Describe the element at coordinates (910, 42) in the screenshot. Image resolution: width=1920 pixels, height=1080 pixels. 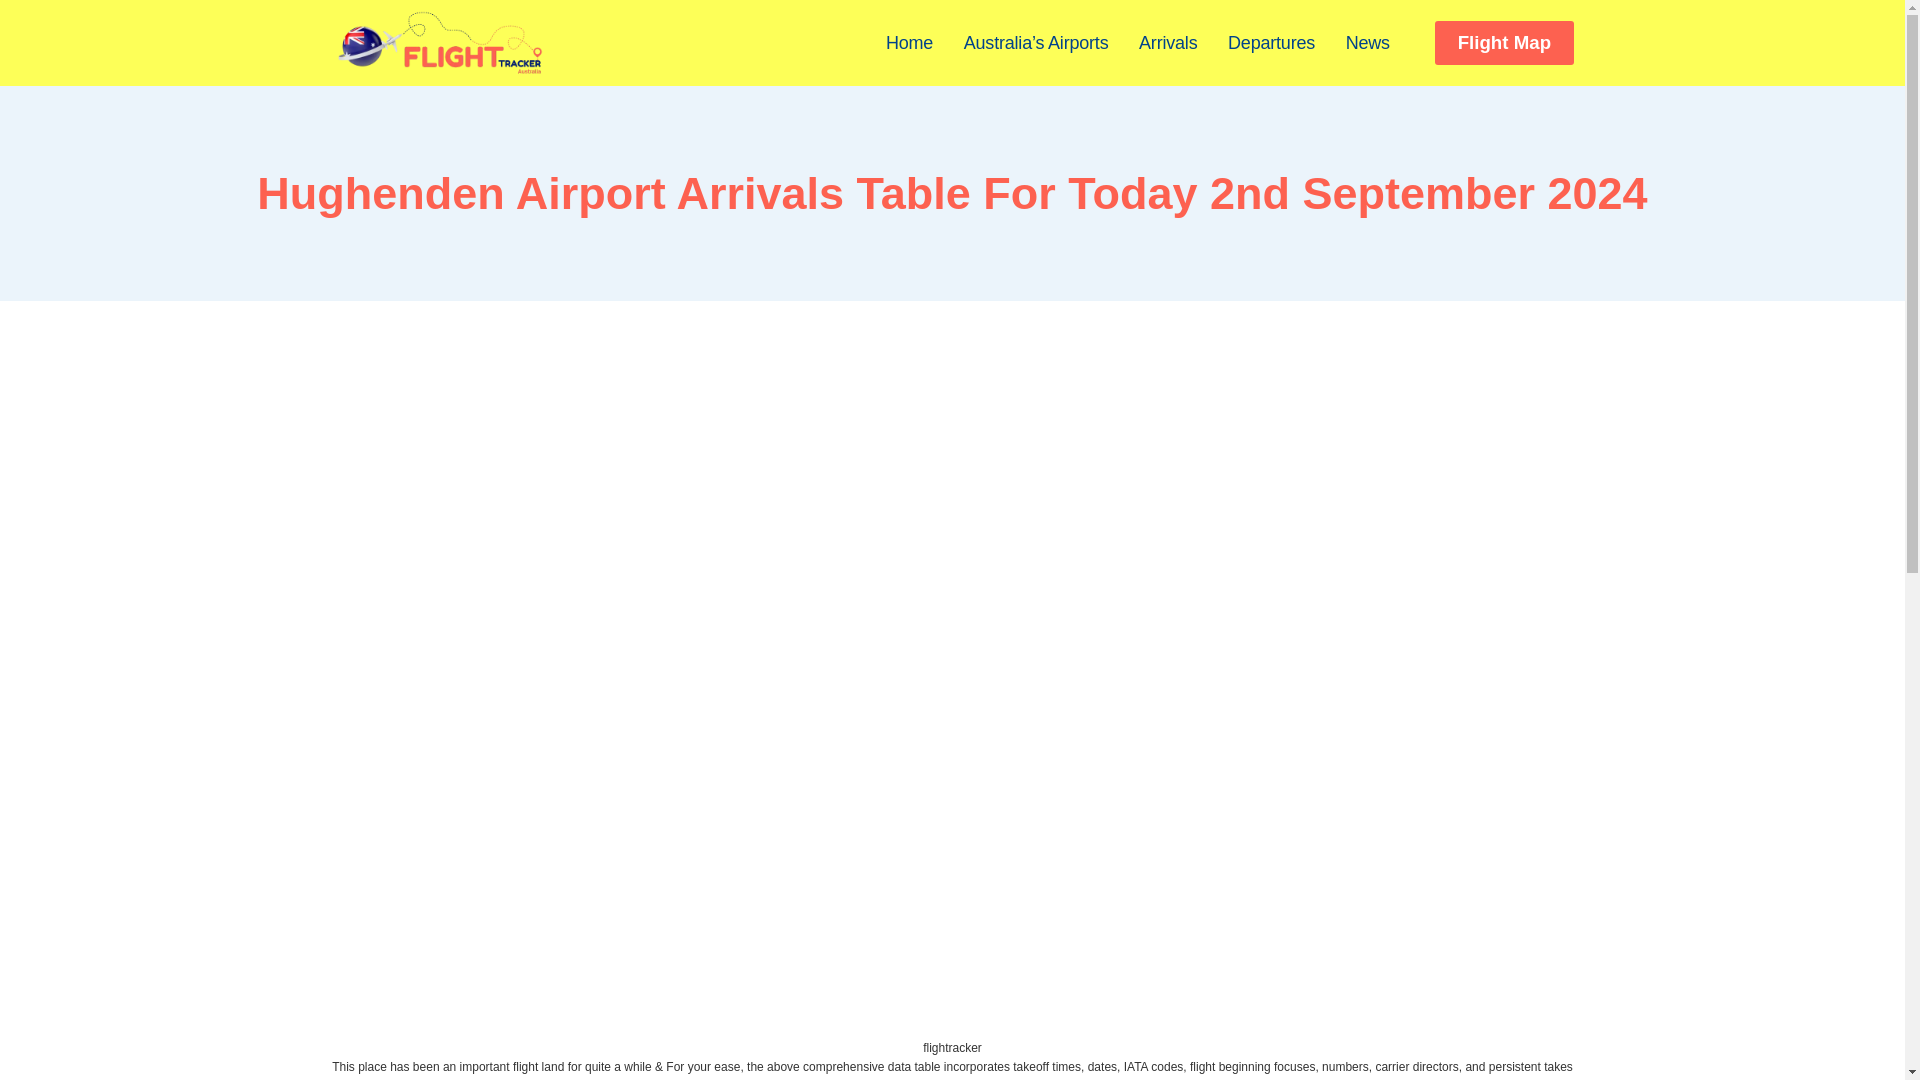
I see `Home` at that location.